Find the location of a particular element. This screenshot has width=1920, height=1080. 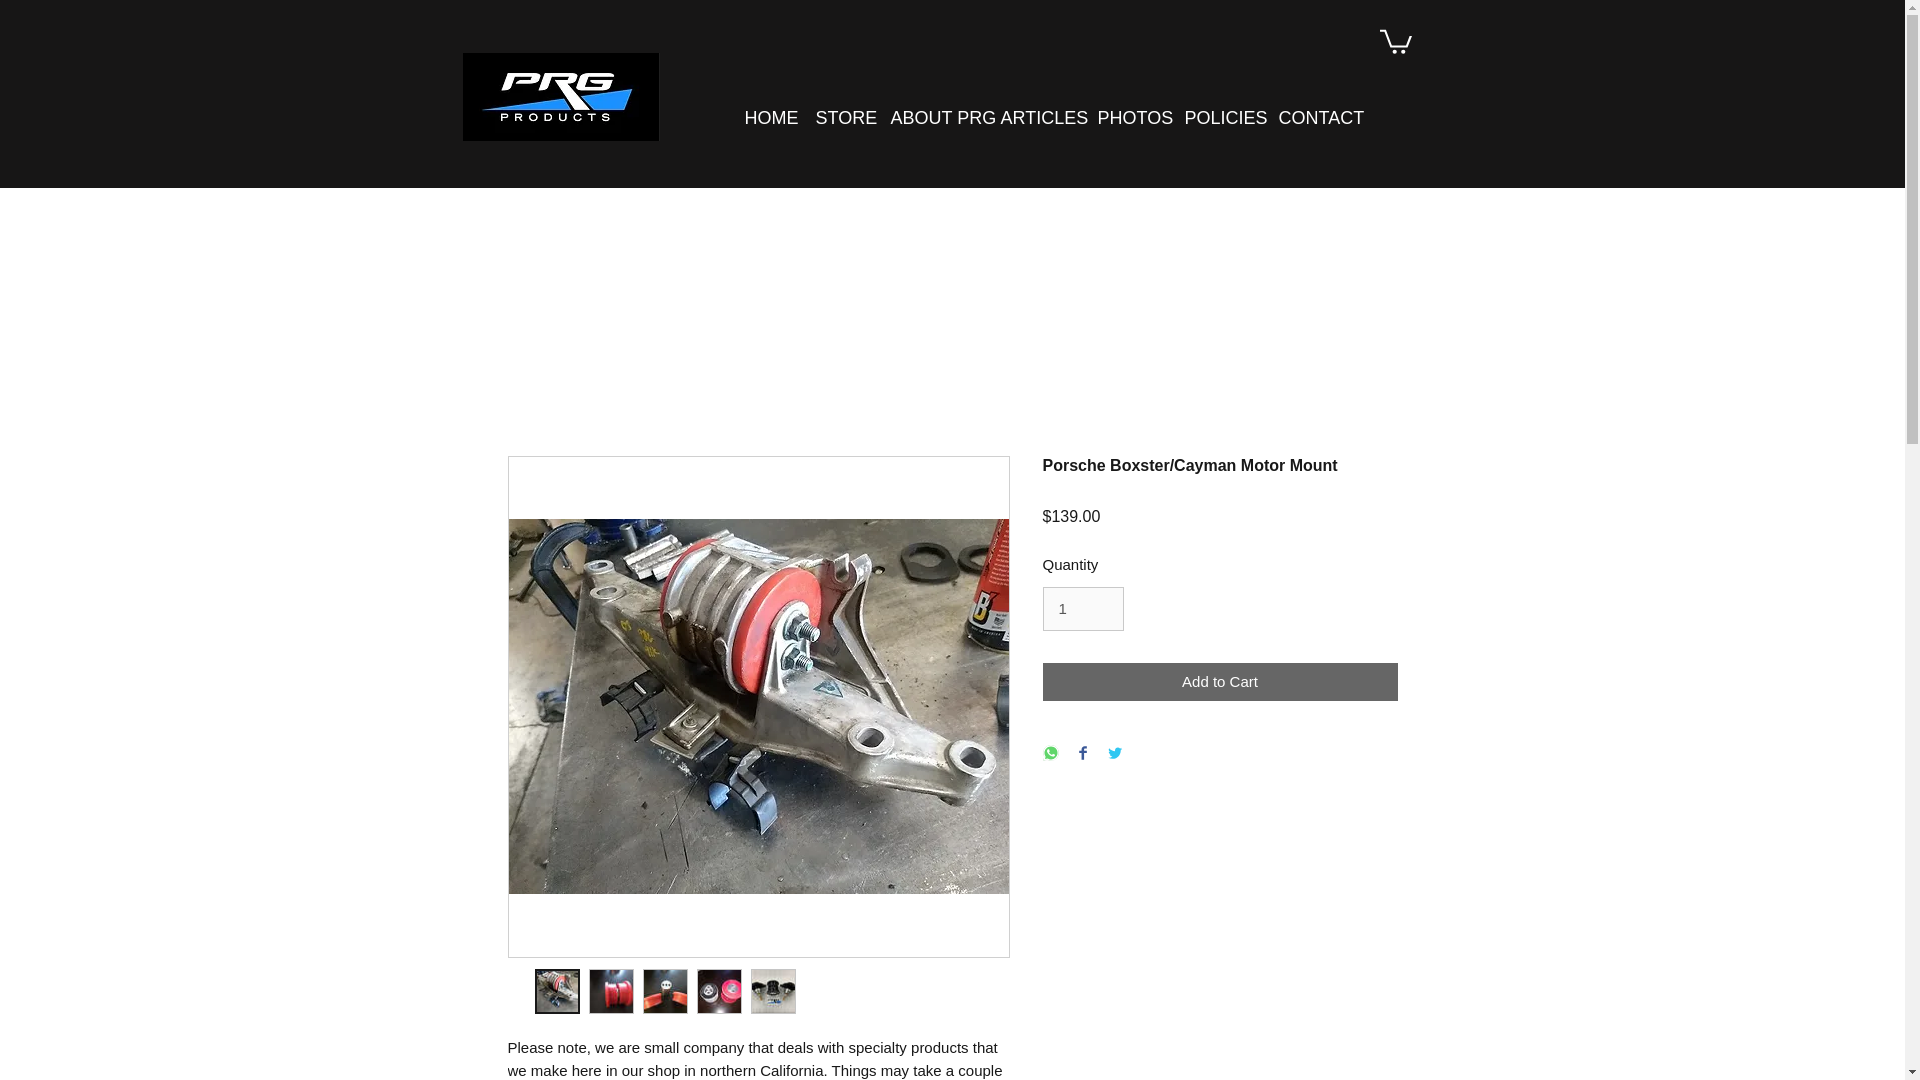

CONTACT is located at coordinates (1311, 118).